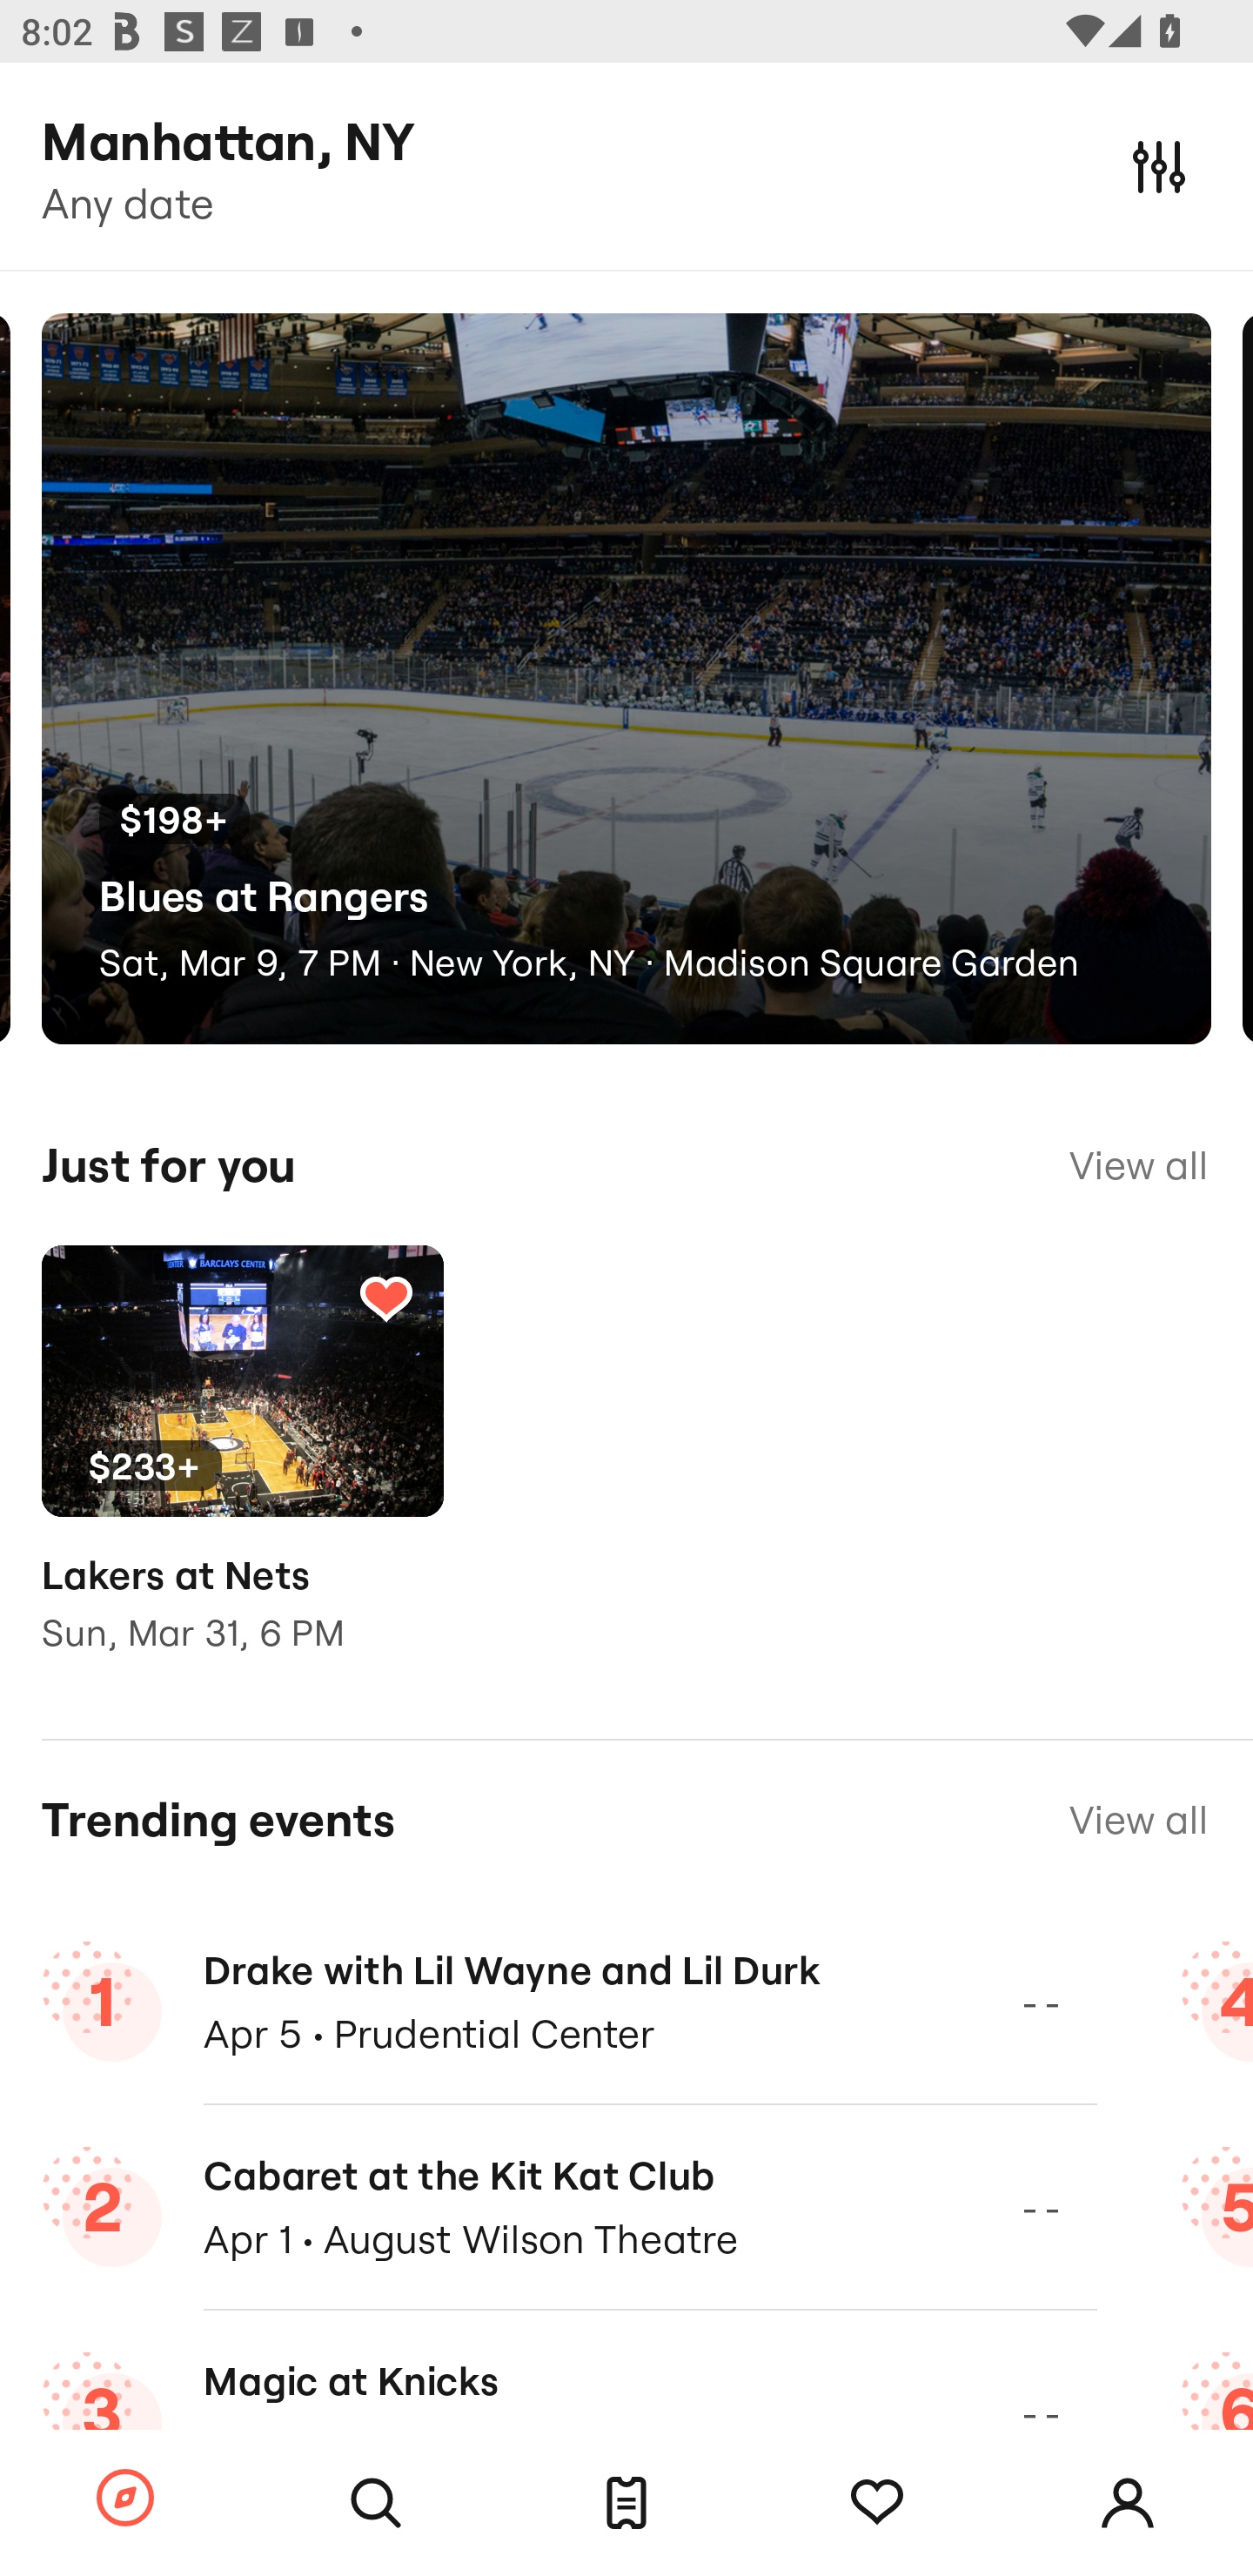 This screenshot has width=1253, height=2576. I want to click on View all, so click(1138, 1821).